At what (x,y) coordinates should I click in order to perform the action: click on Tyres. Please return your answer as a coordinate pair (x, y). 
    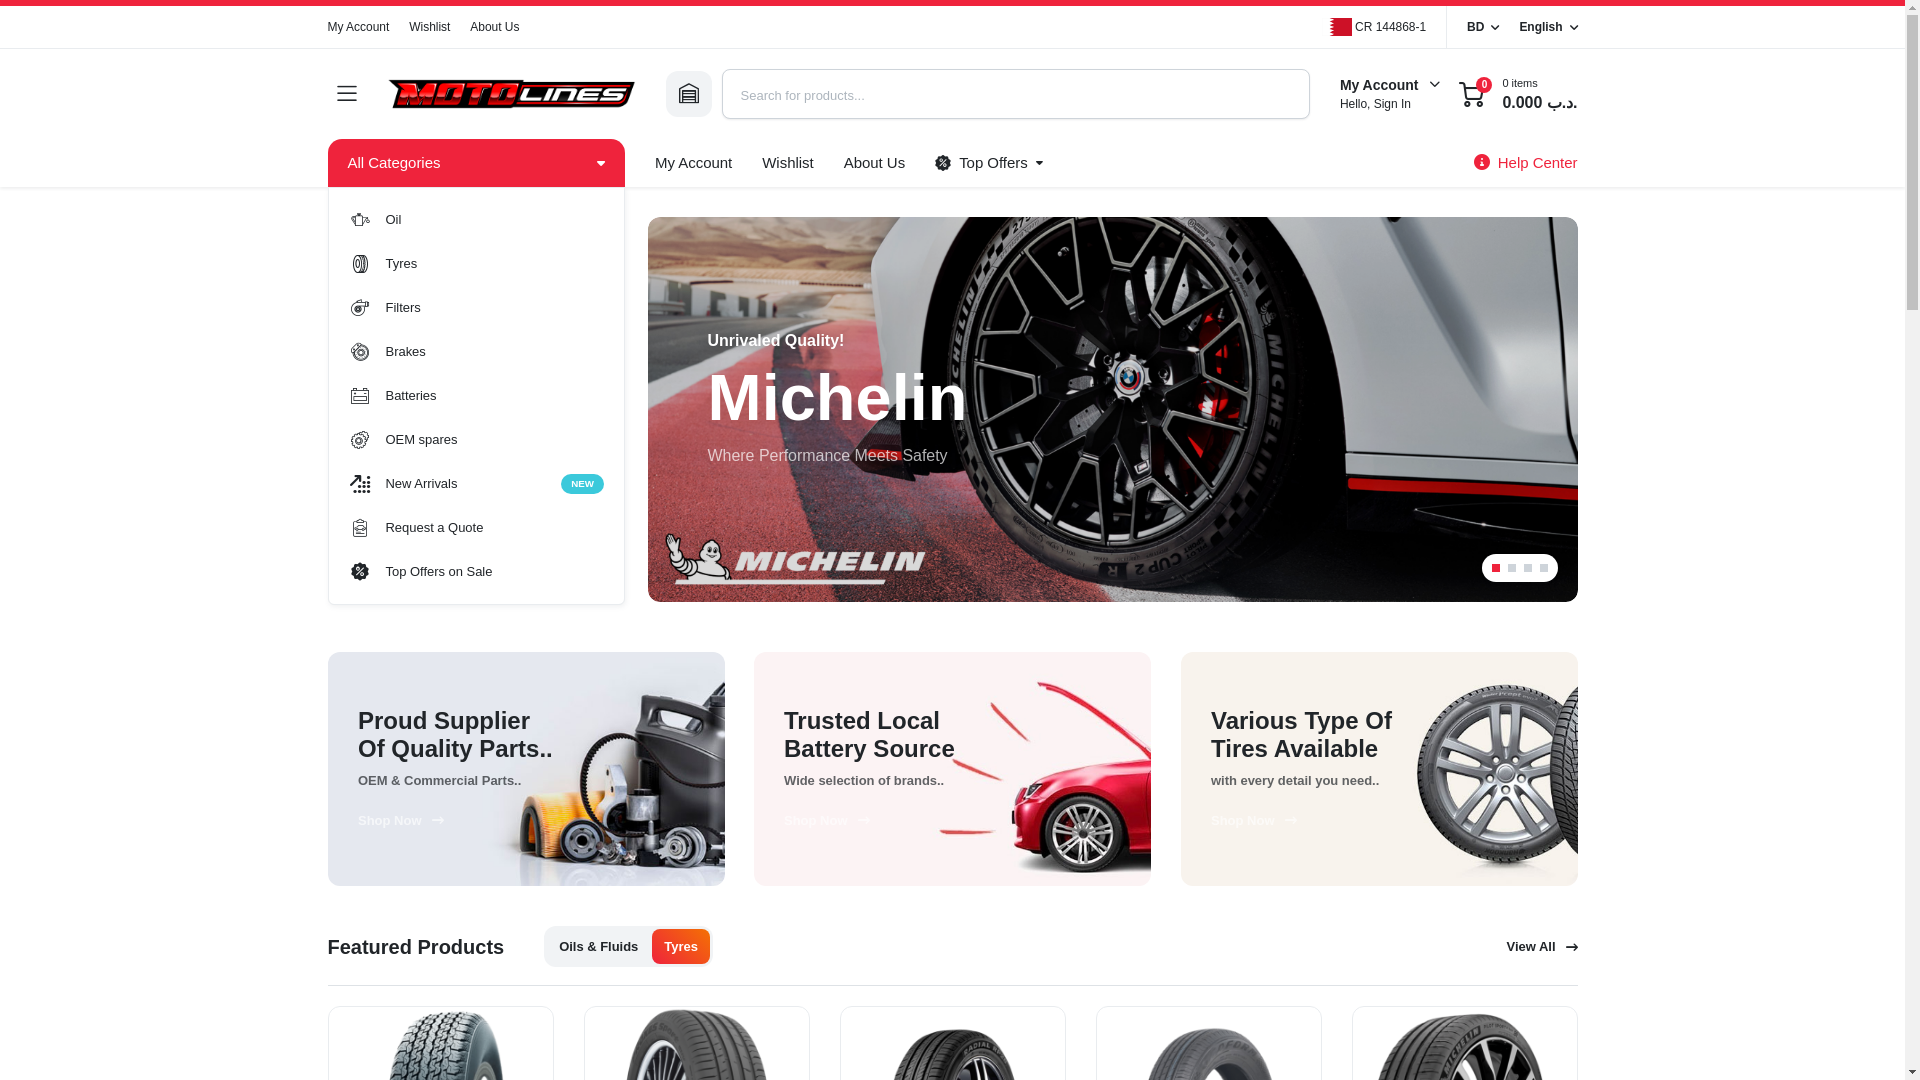
    Looking at the image, I should click on (476, 572).